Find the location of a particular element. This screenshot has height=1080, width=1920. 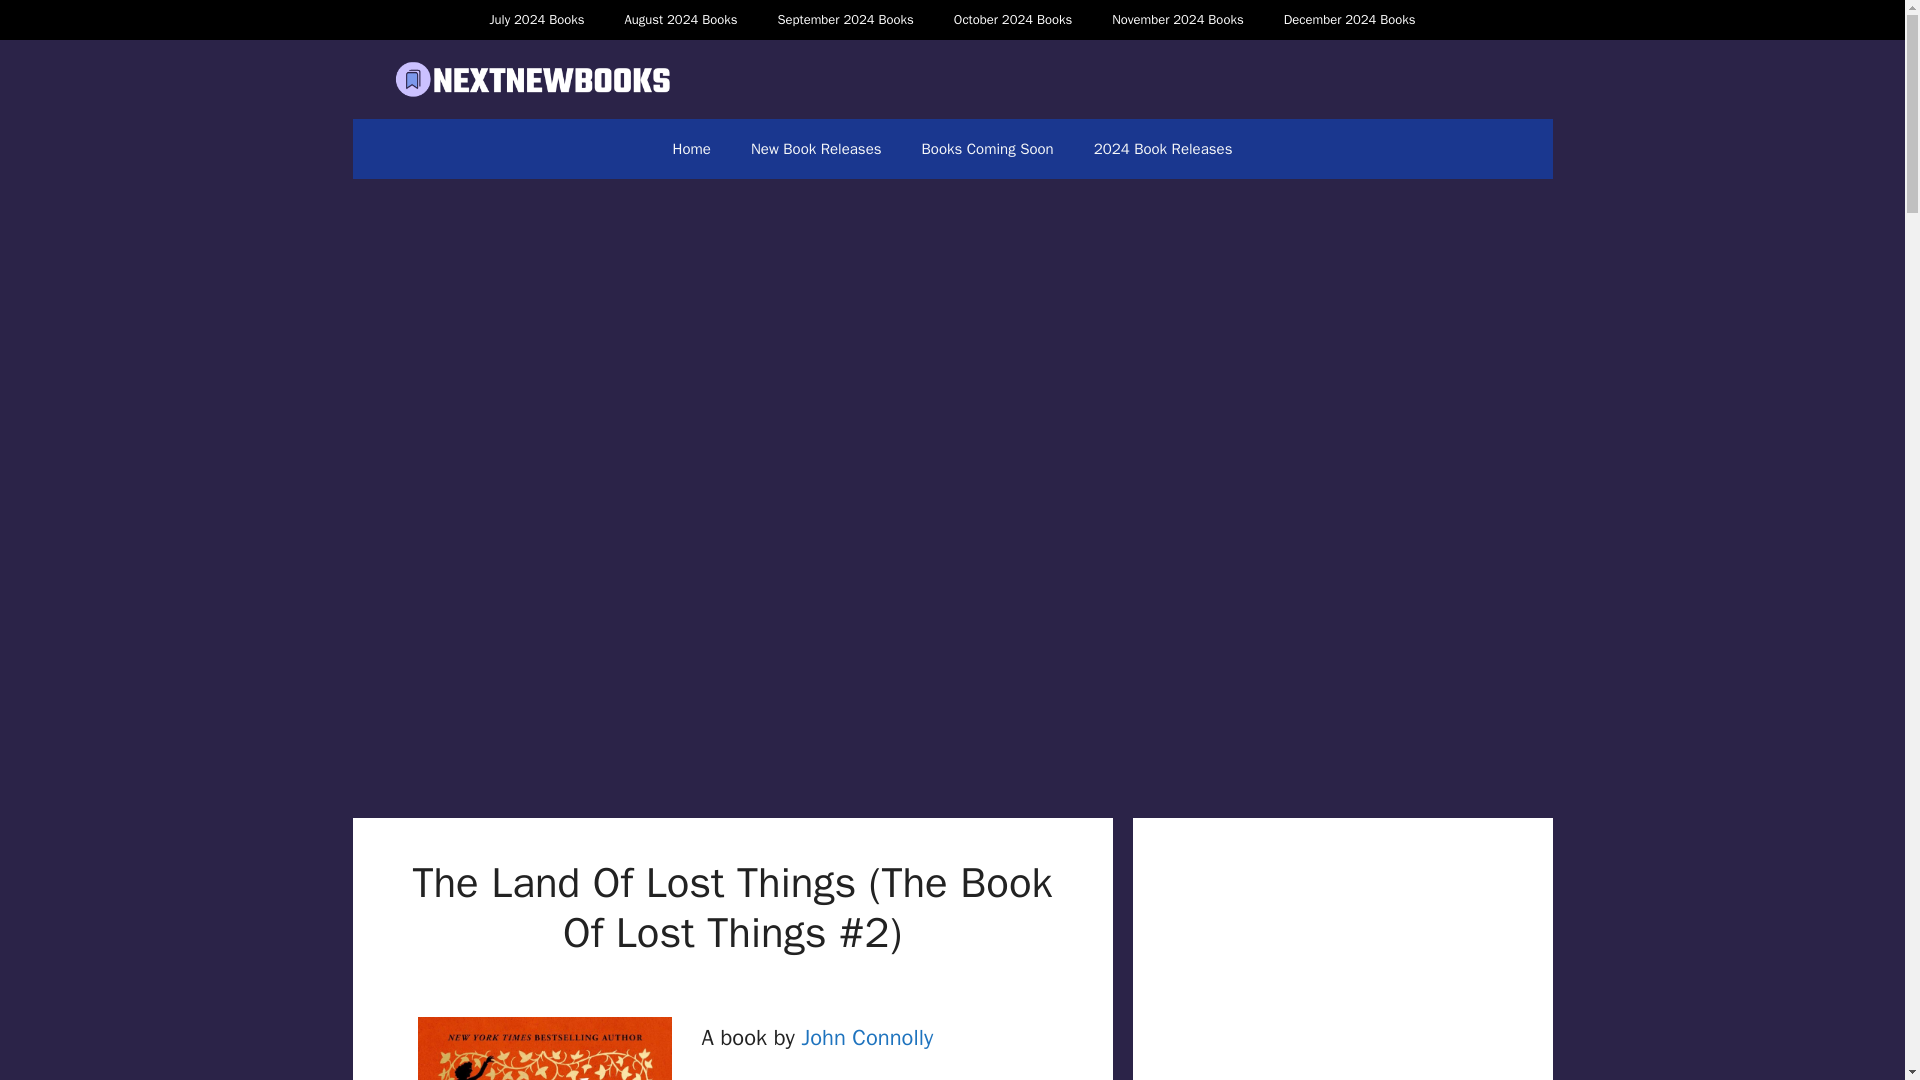

John Connolly is located at coordinates (866, 1037).